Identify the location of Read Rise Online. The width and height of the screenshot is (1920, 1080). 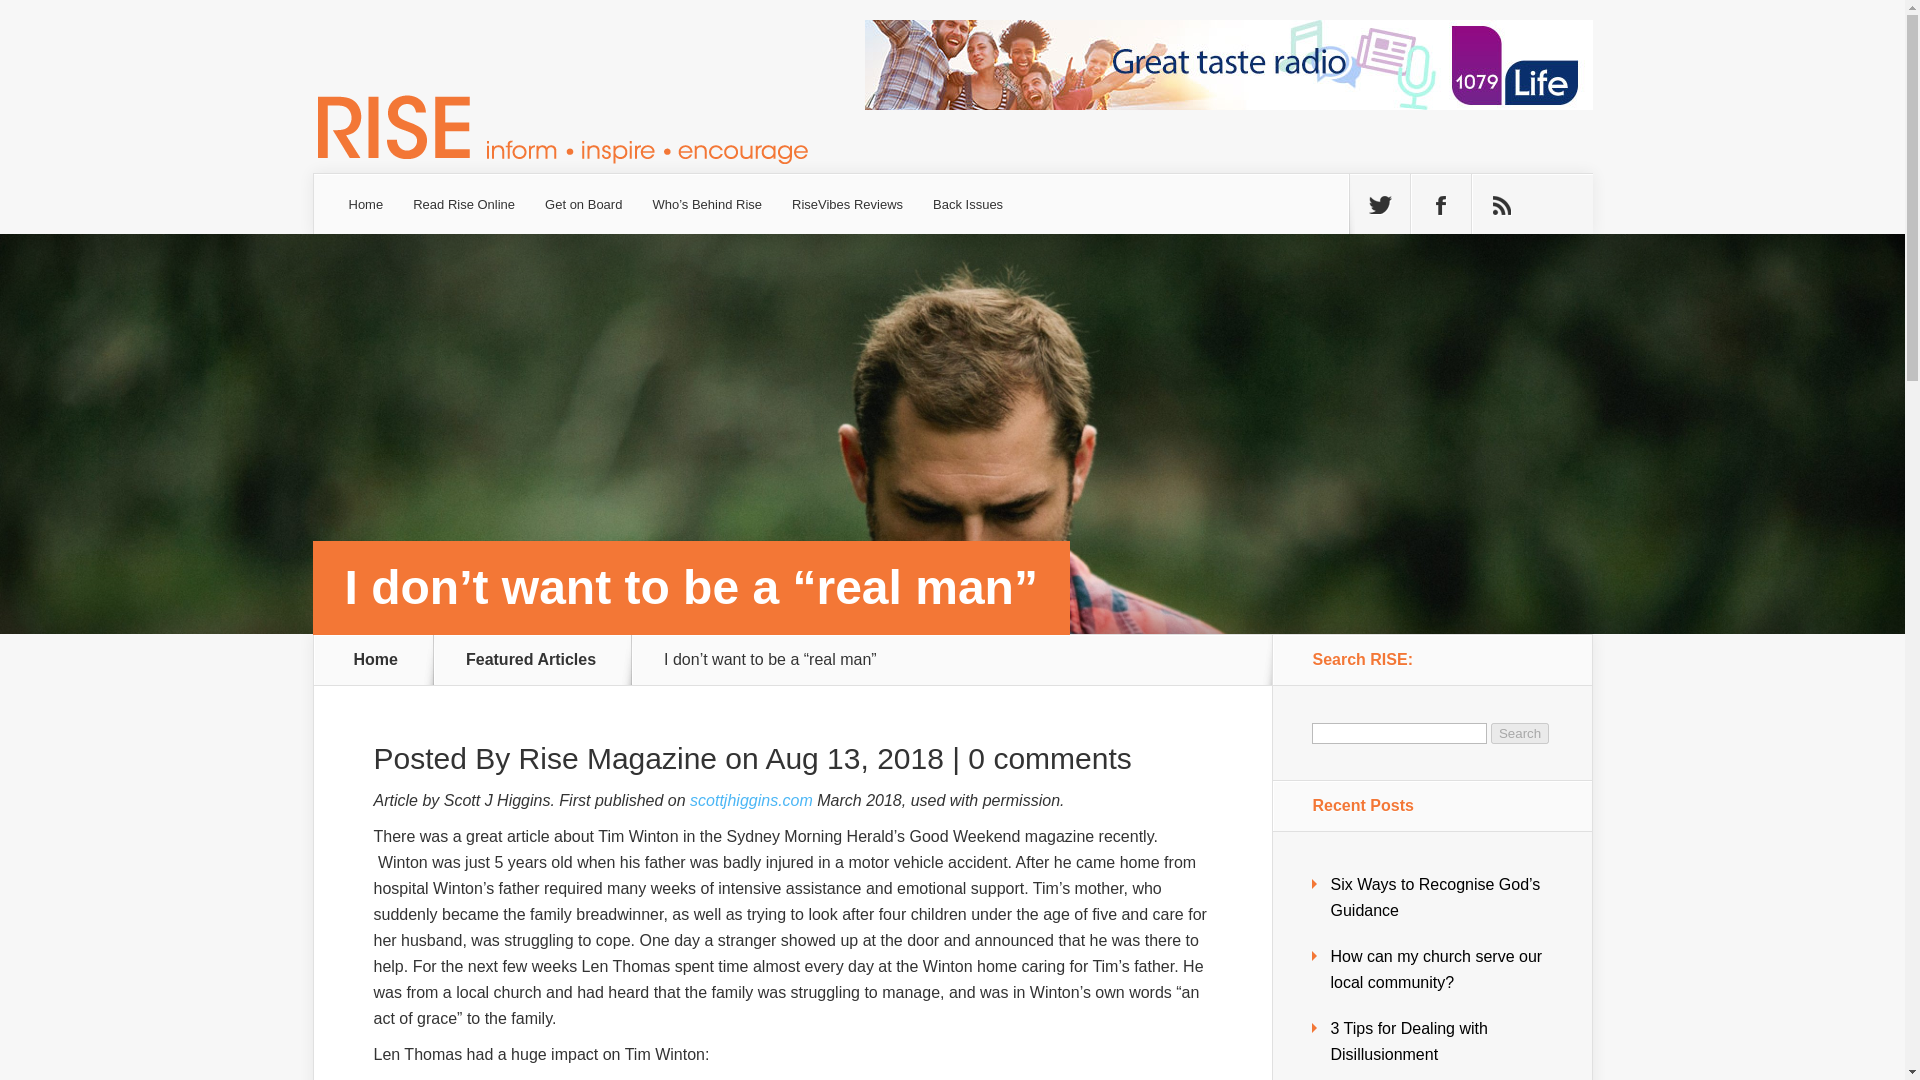
(463, 204).